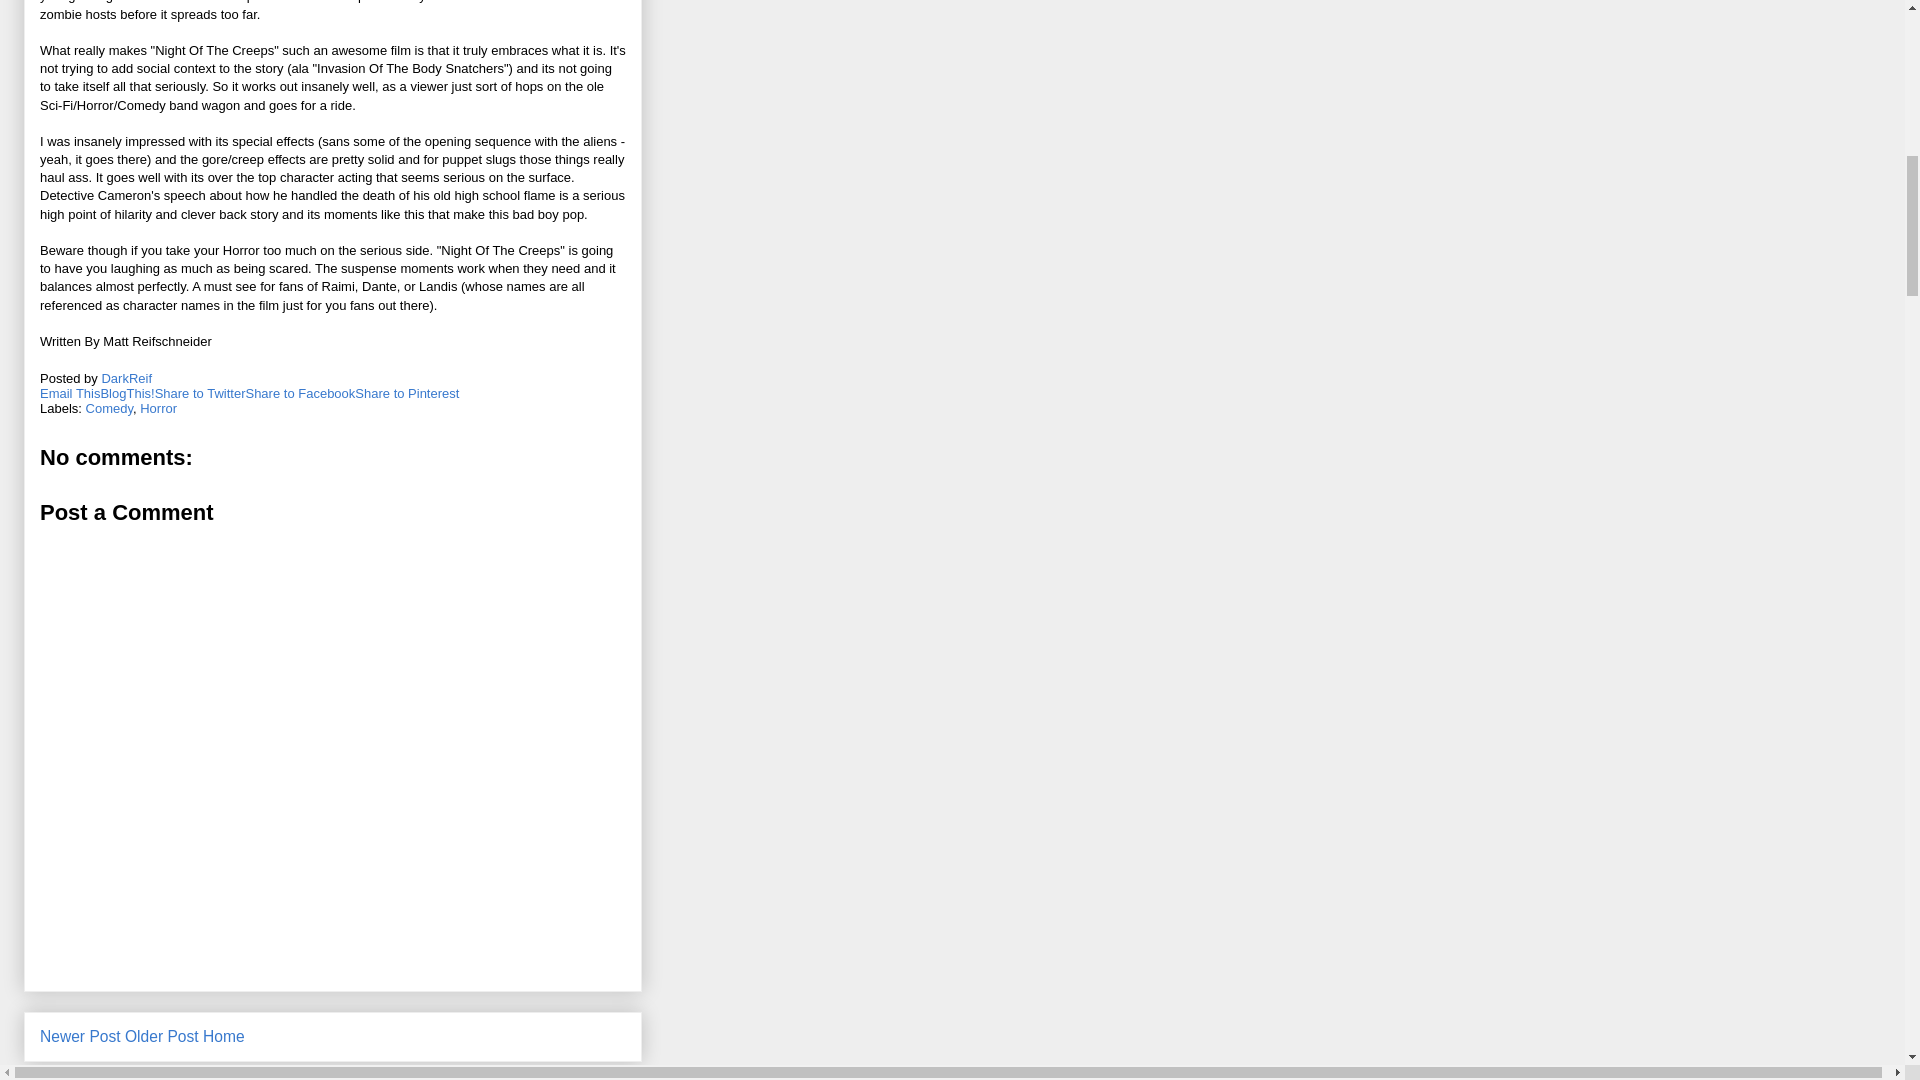 This screenshot has height=1080, width=1920. I want to click on Share to Facebook, so click(300, 392).